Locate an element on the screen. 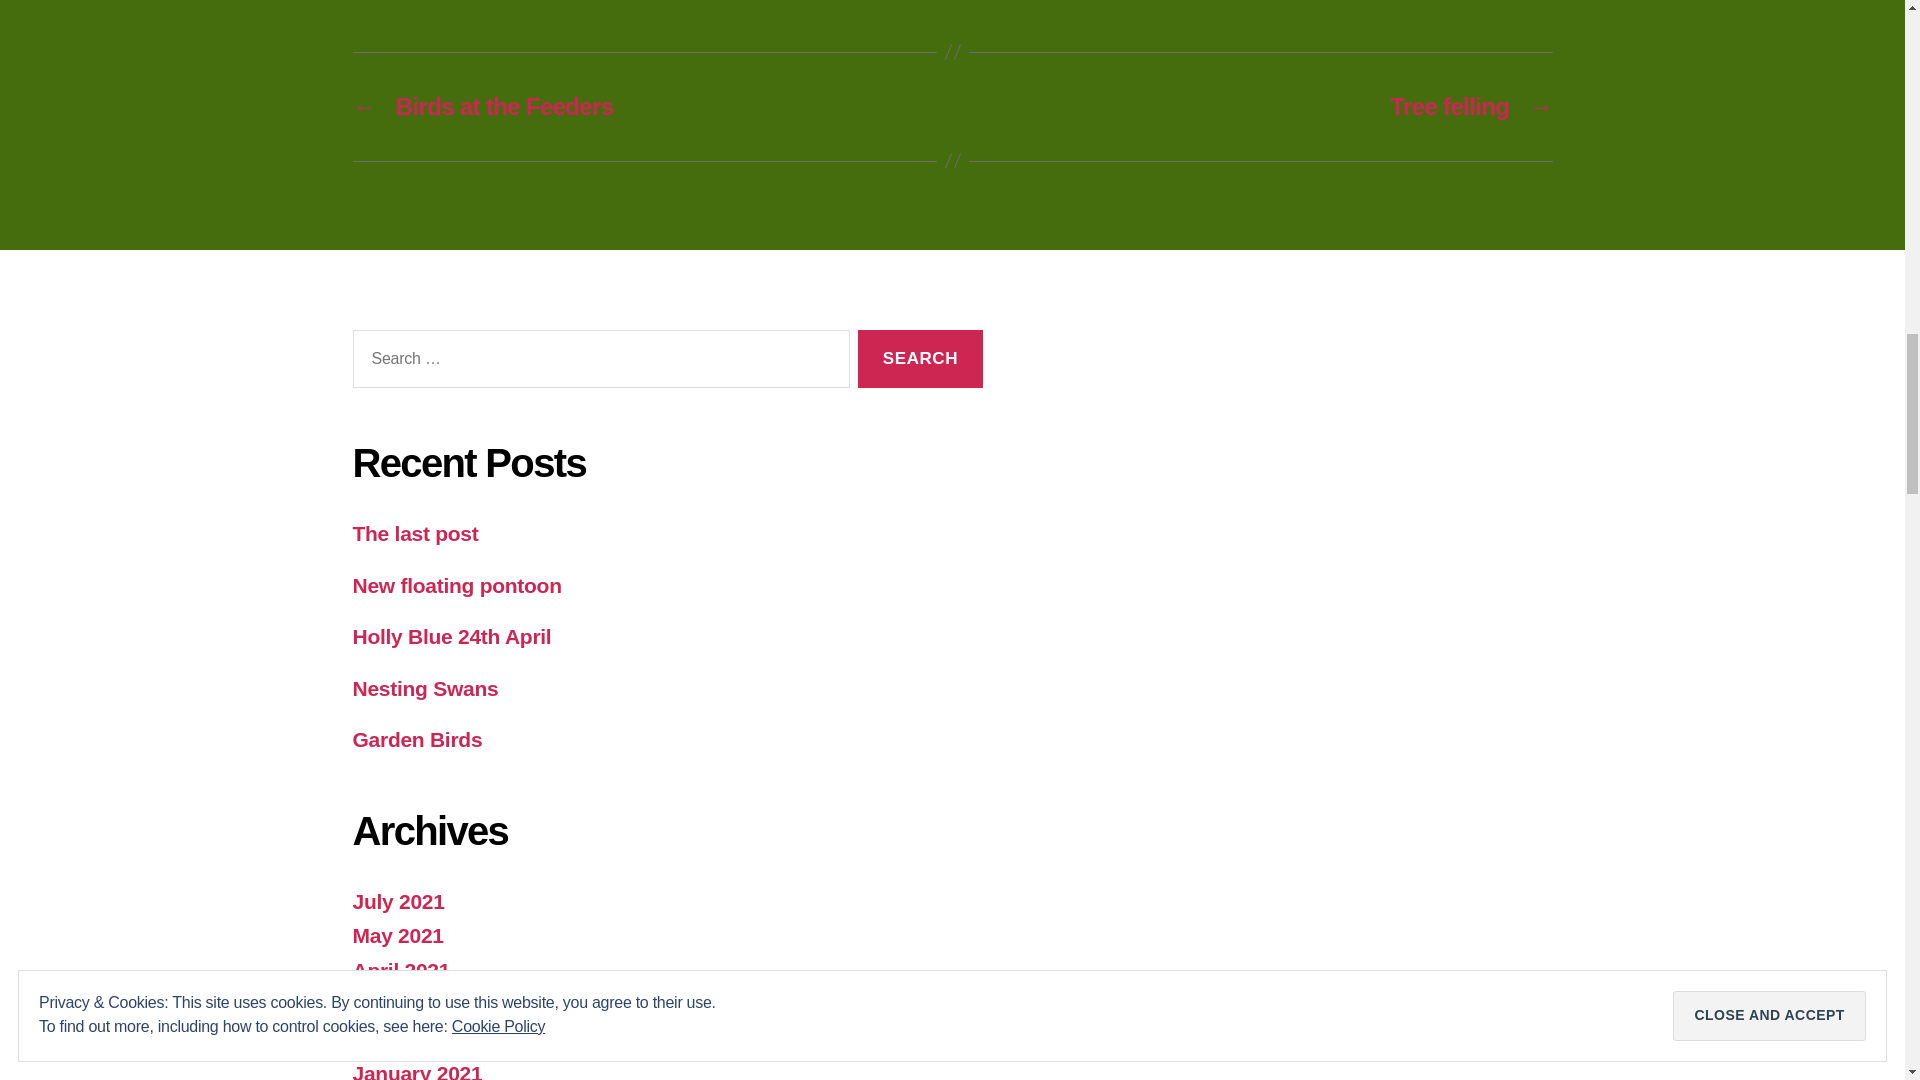 Image resolution: width=1920 pixels, height=1080 pixels. February 2021 is located at coordinates (421, 1039).